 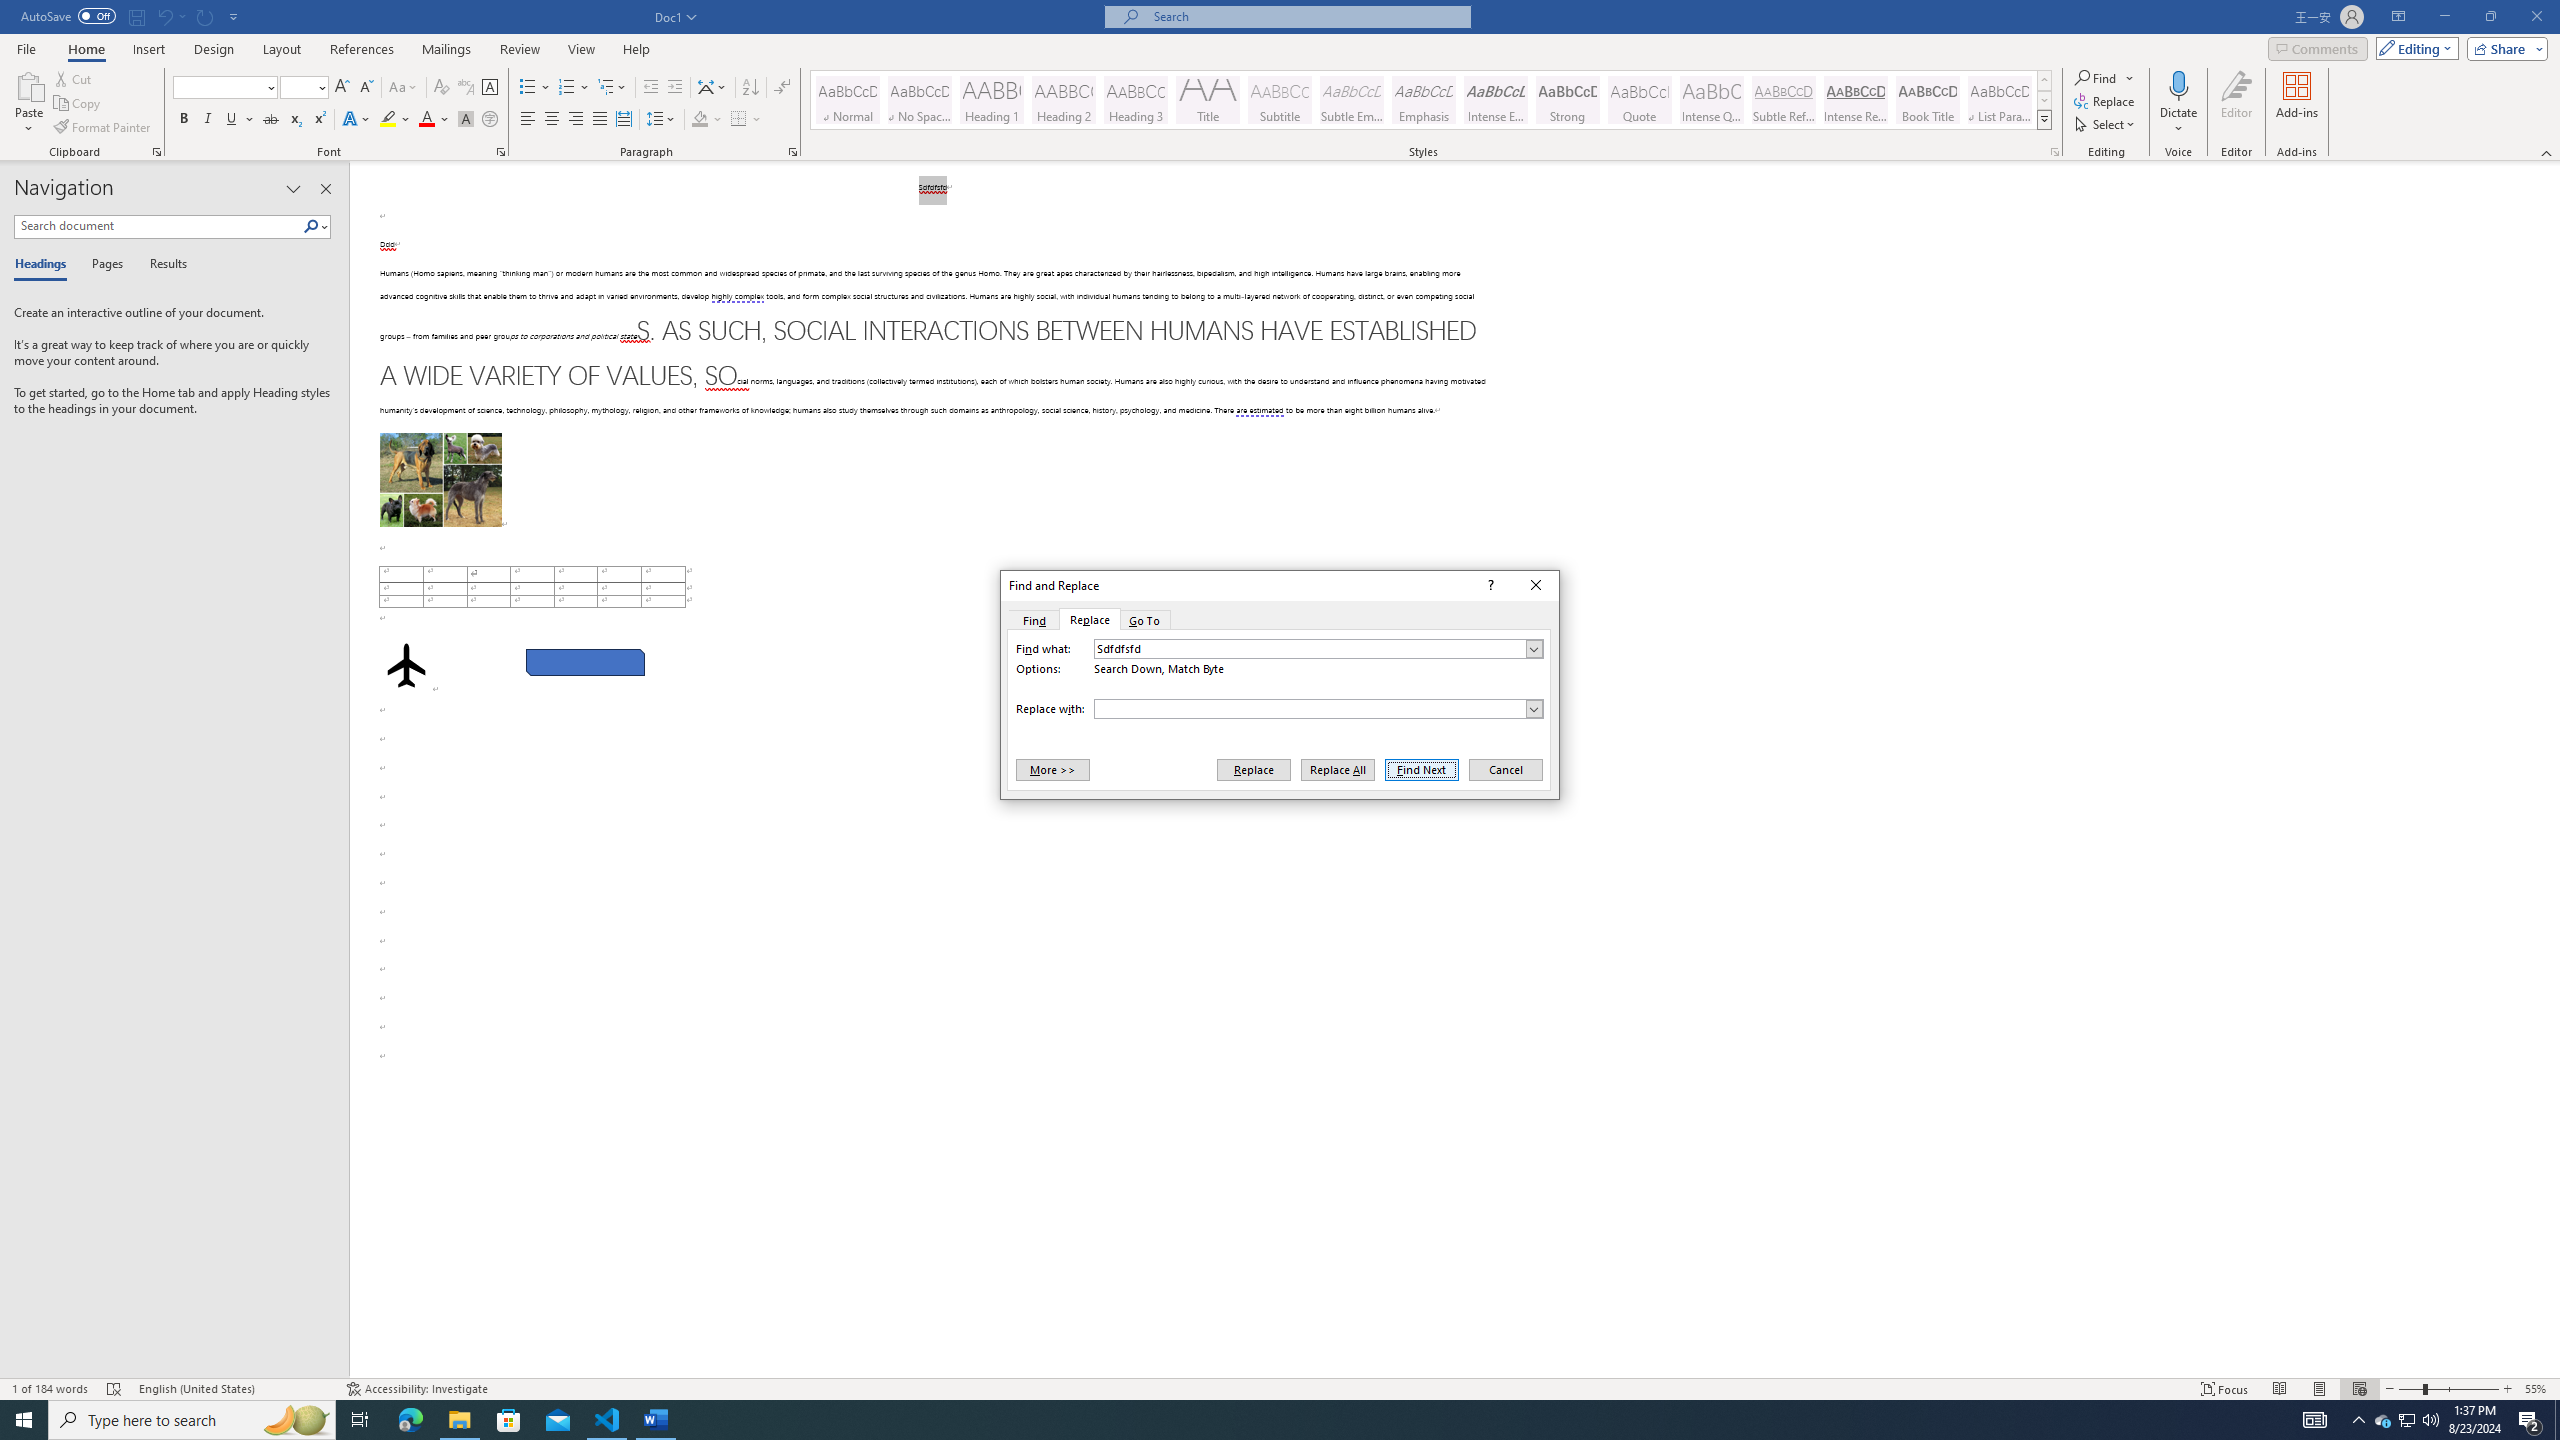 I want to click on Replace All, so click(x=1784, y=100).